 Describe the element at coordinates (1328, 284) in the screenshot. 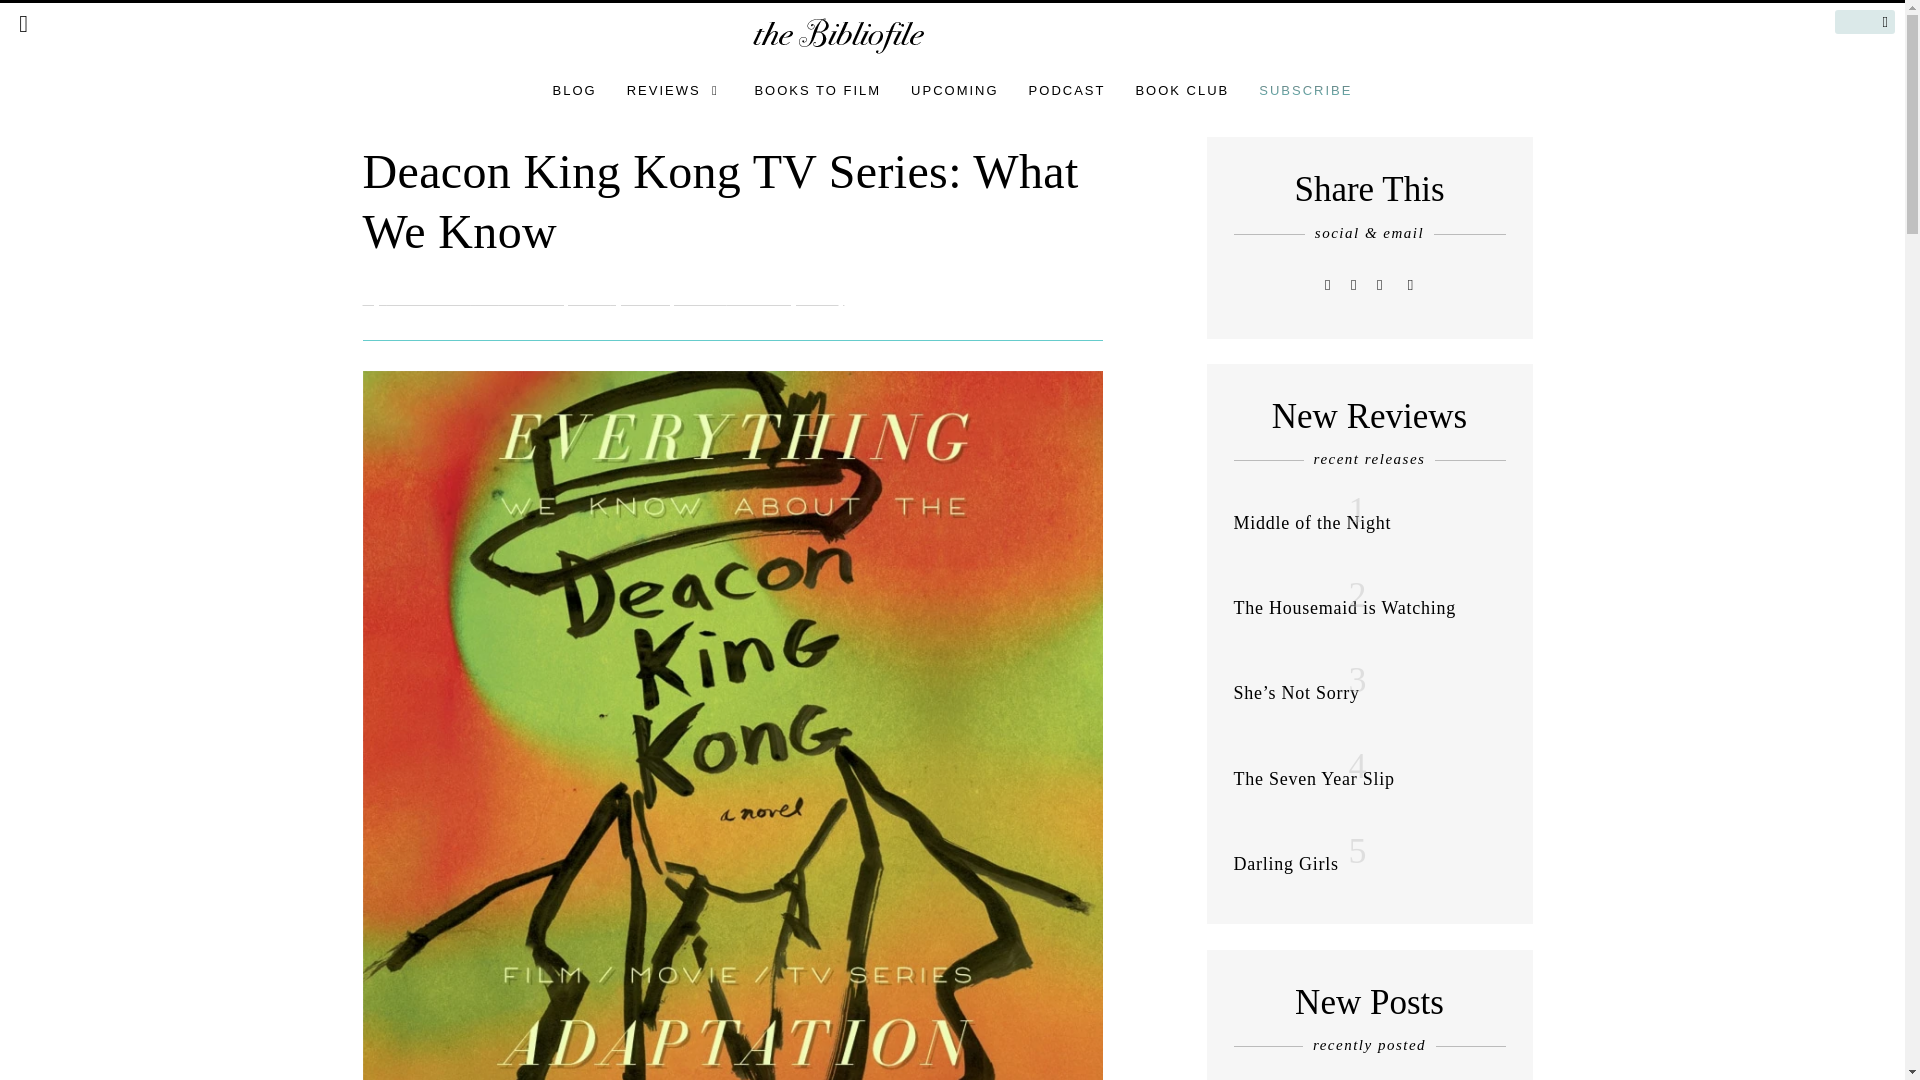

I see `Tweet This` at that location.